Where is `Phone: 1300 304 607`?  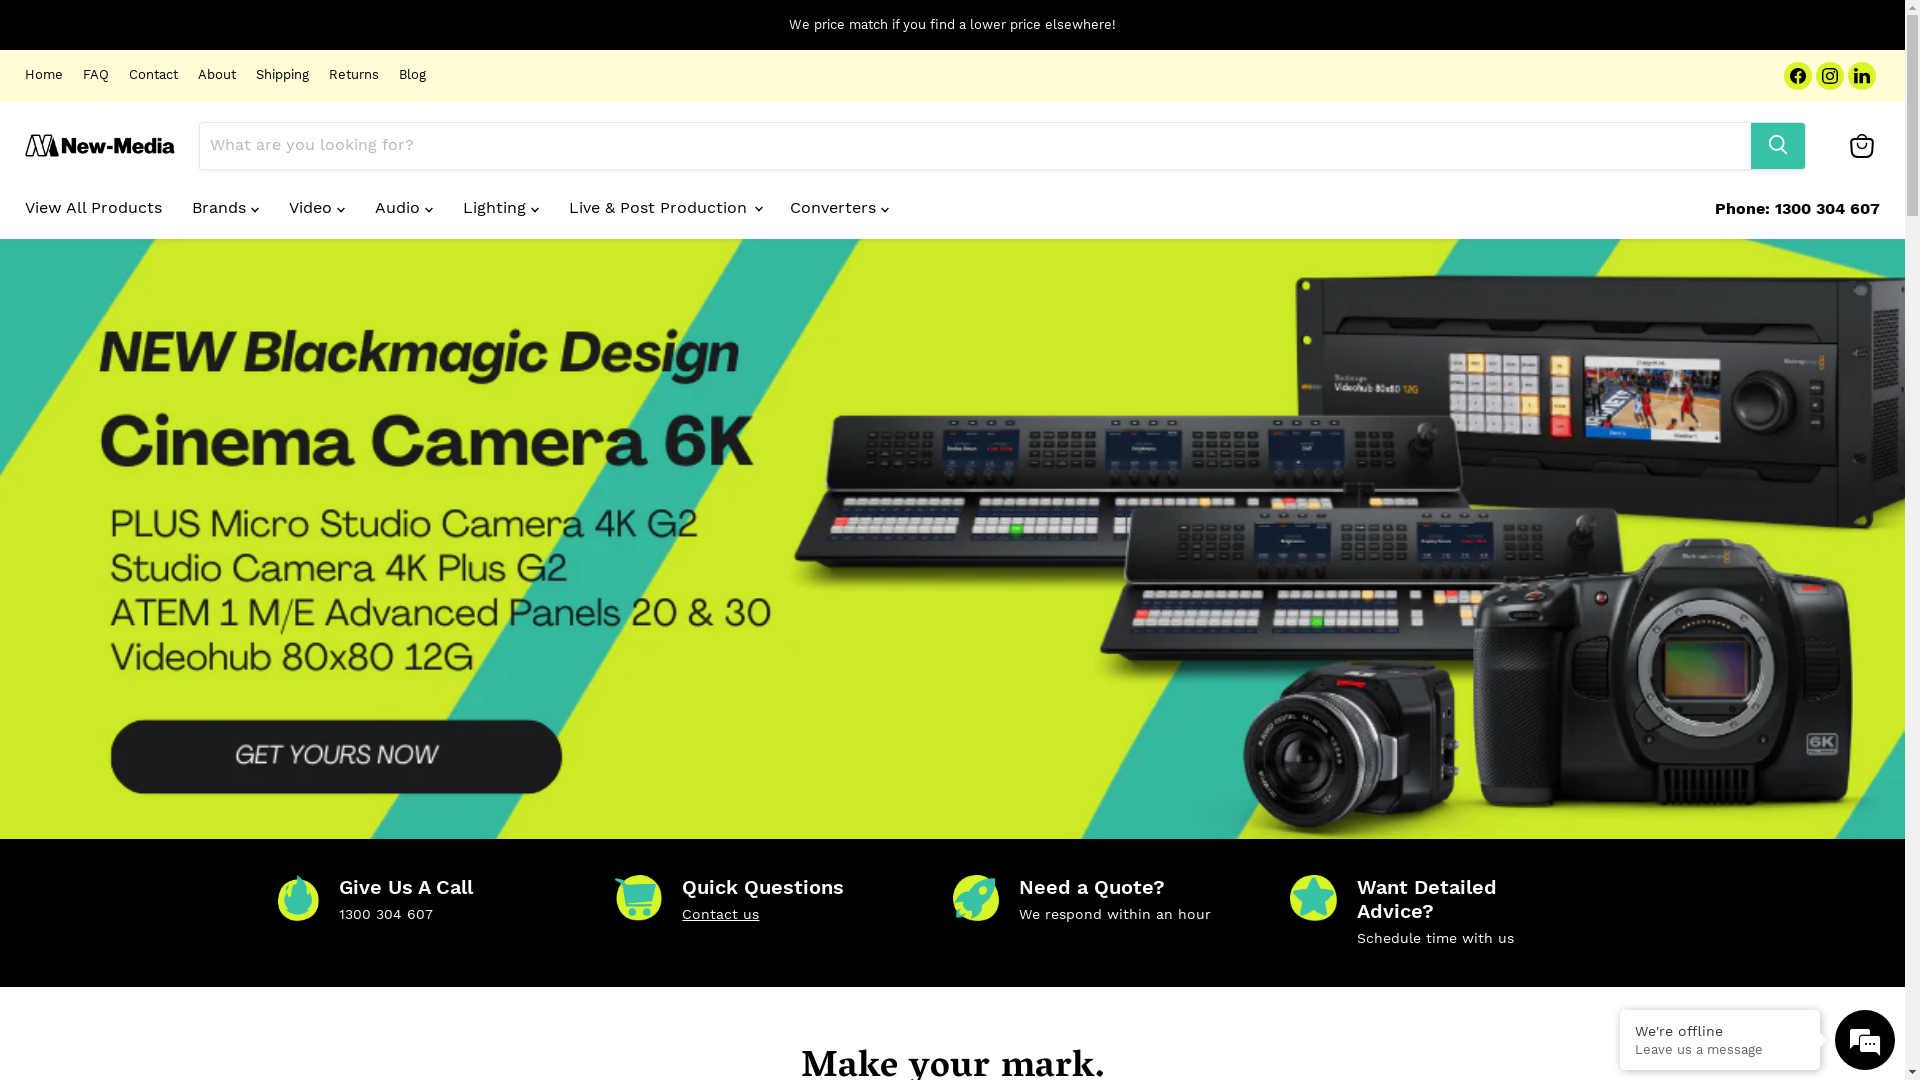 Phone: 1300 304 607 is located at coordinates (1798, 208).